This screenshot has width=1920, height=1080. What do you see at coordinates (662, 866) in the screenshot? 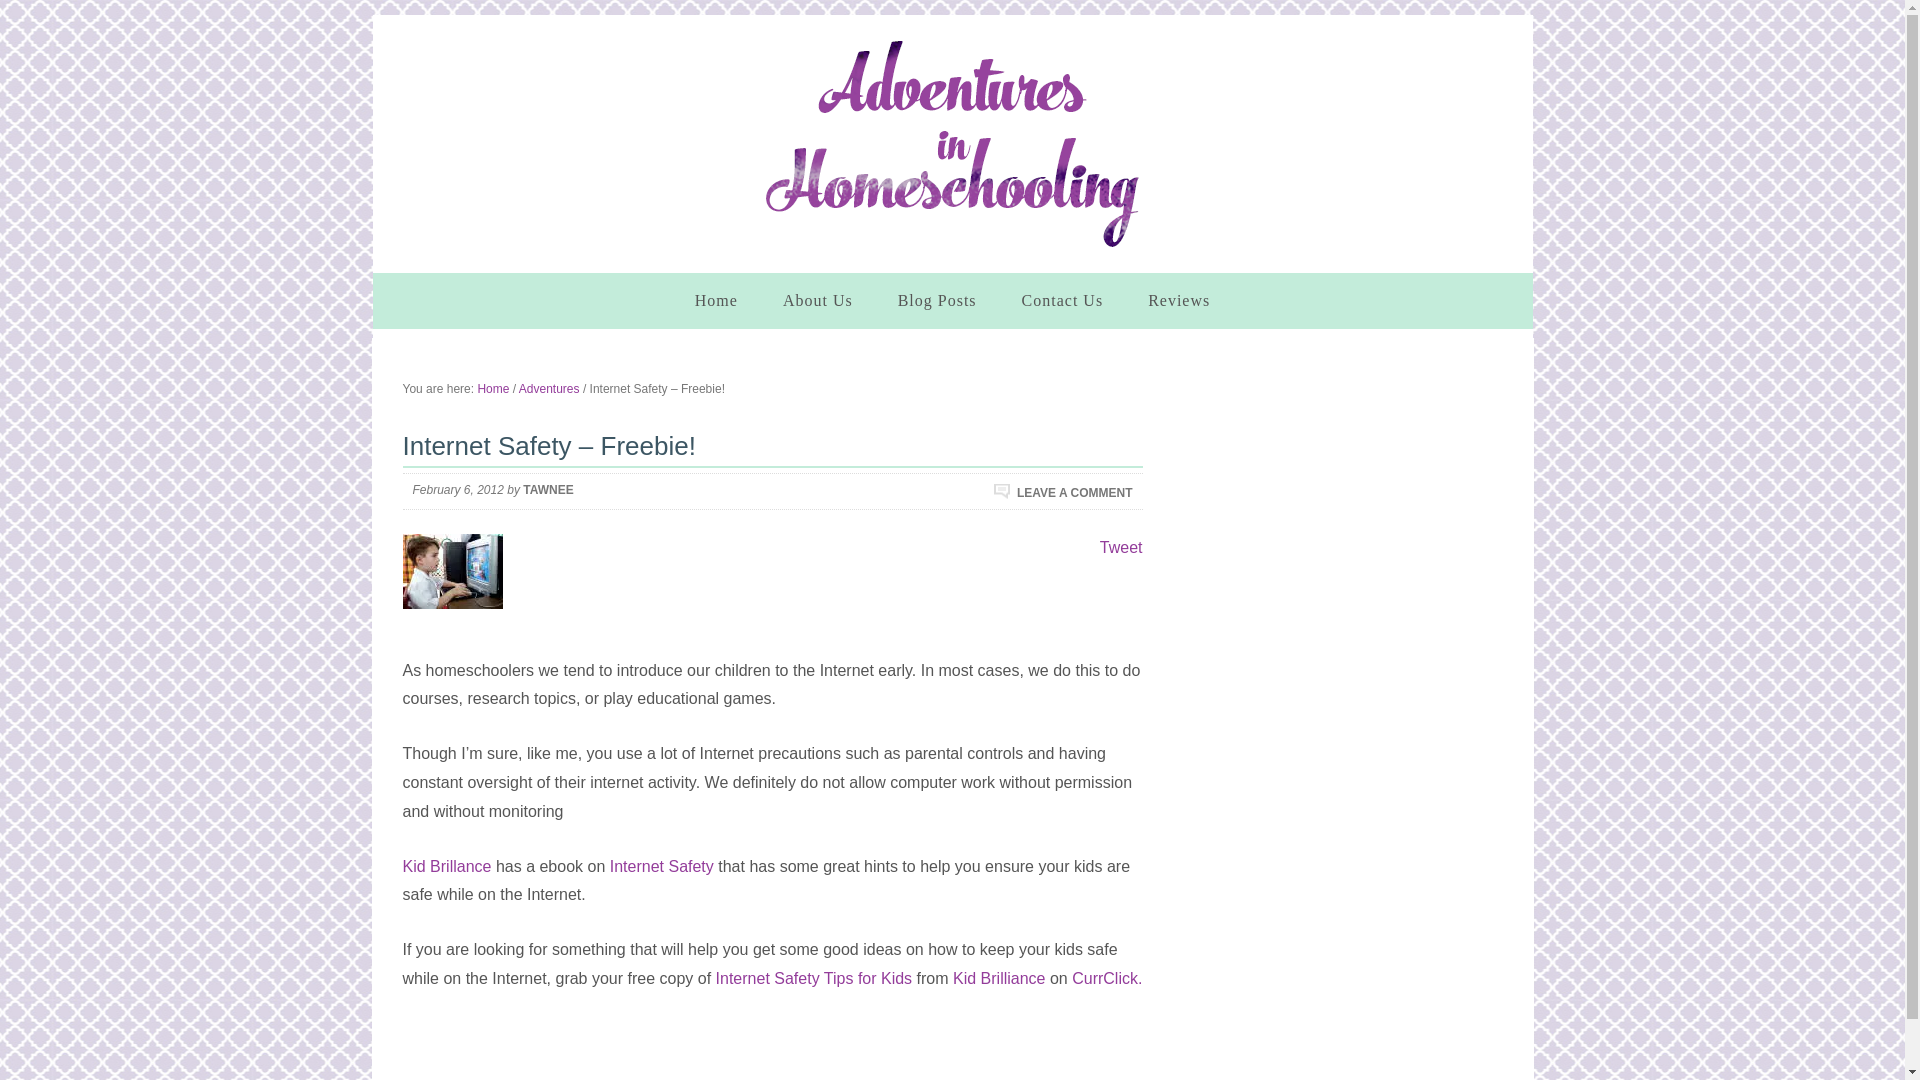
I see `Internet Safety` at bounding box center [662, 866].